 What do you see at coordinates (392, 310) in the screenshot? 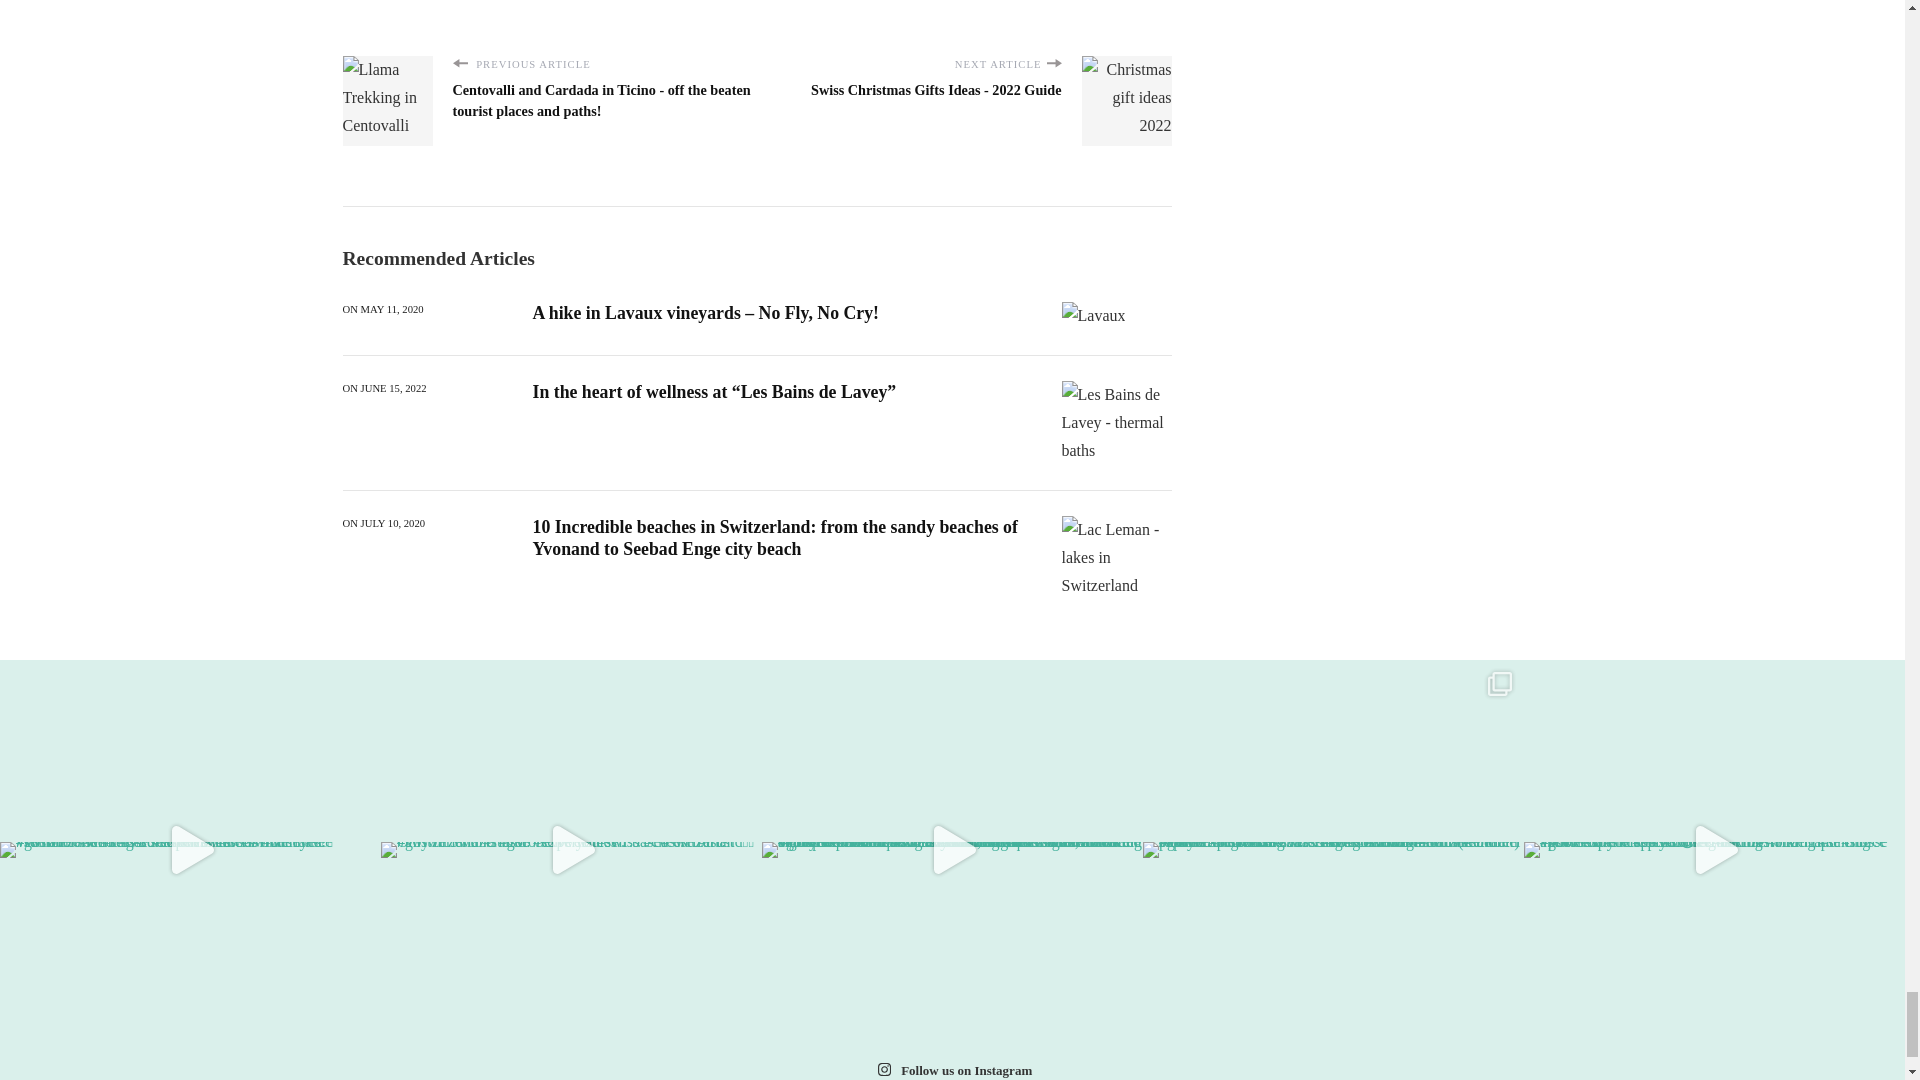
I see `MAY 11, 2020` at bounding box center [392, 310].